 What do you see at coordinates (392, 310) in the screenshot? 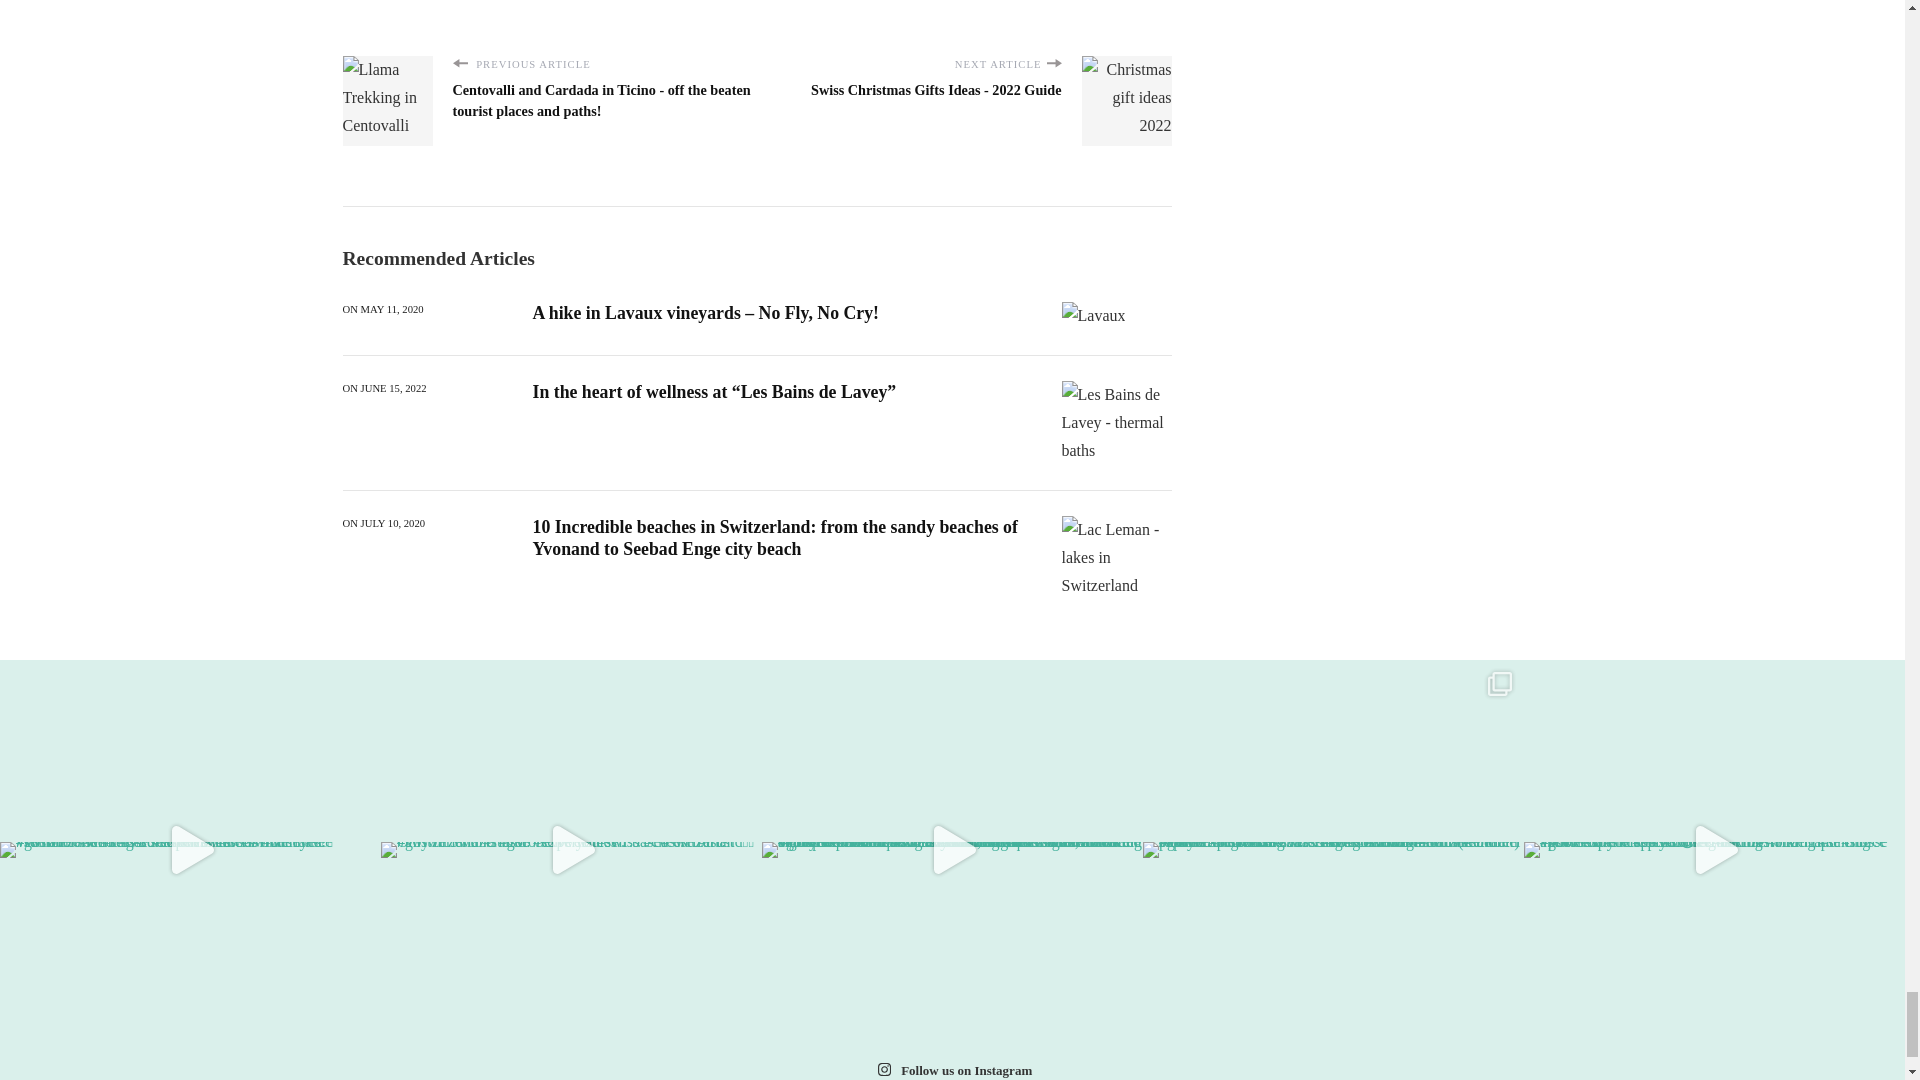
I see `MAY 11, 2020` at bounding box center [392, 310].